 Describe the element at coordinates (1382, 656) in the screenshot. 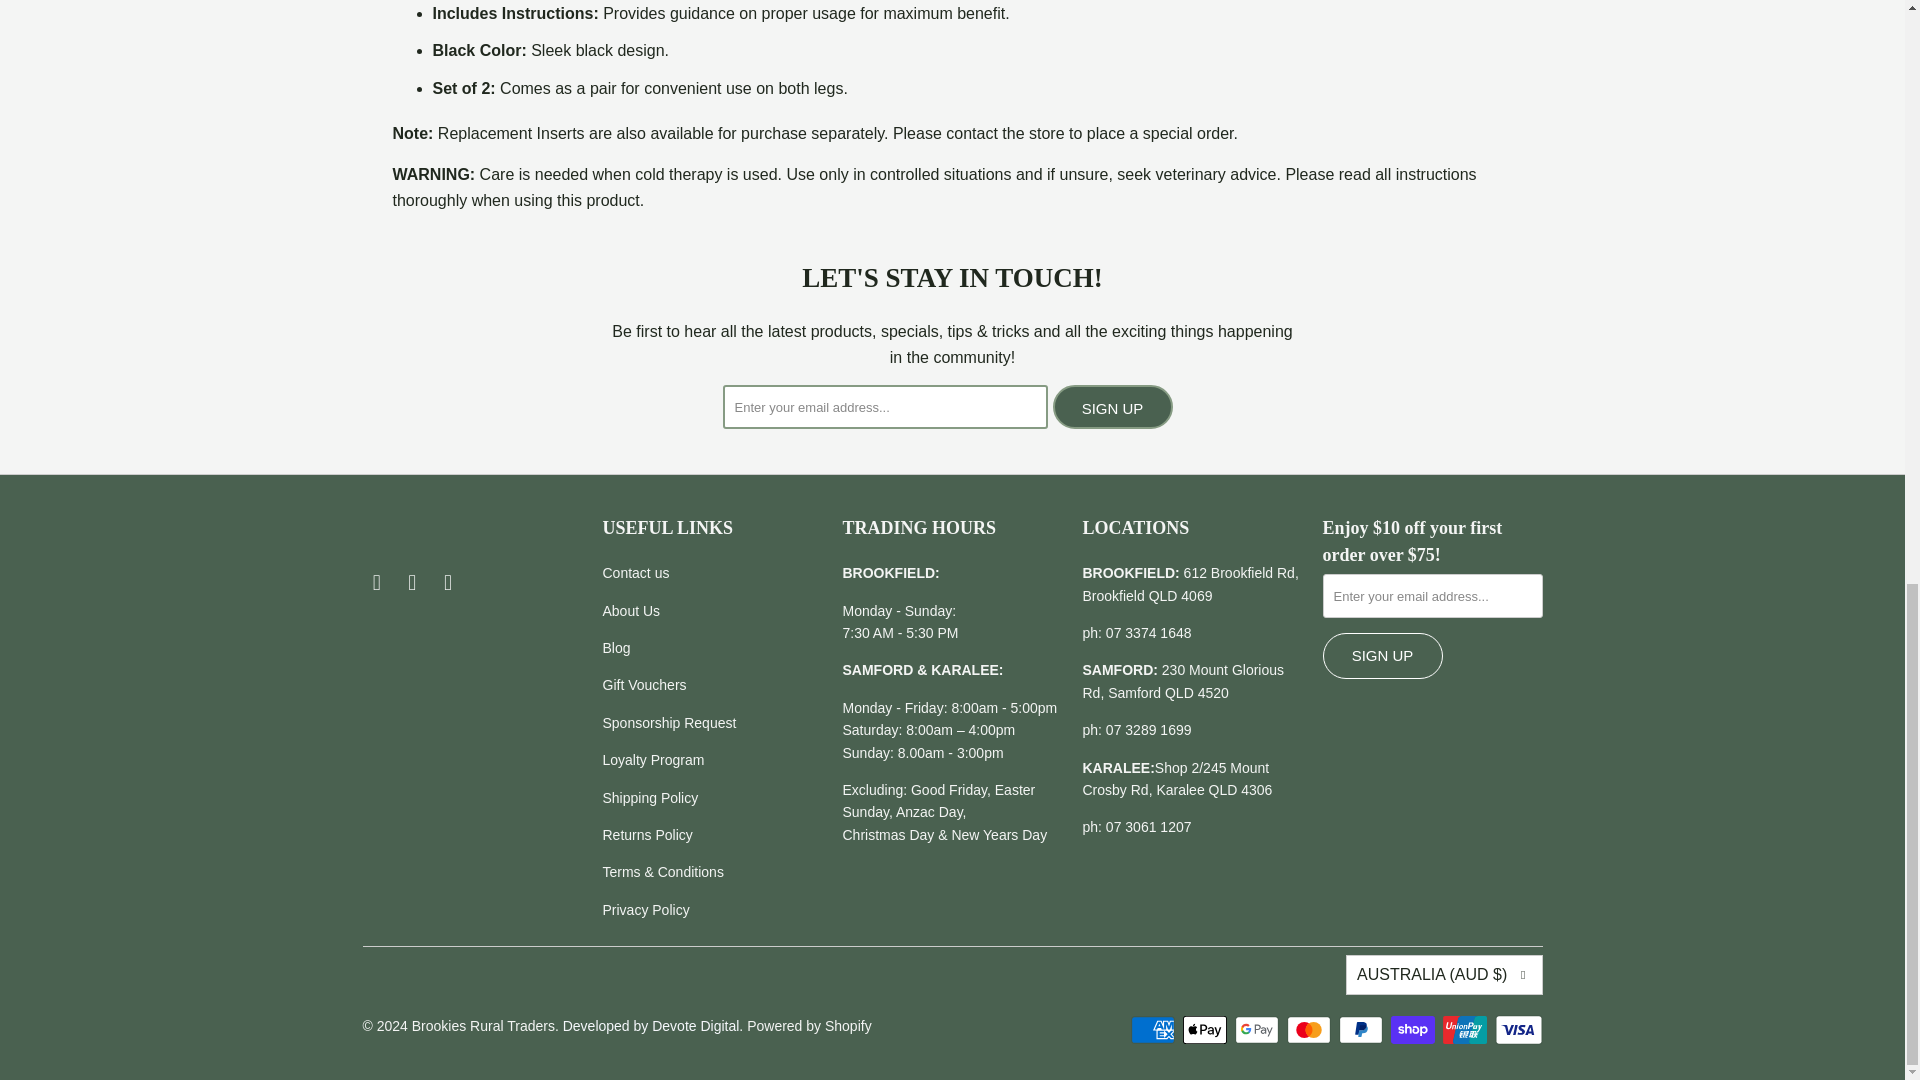

I see `Sign Up` at that location.